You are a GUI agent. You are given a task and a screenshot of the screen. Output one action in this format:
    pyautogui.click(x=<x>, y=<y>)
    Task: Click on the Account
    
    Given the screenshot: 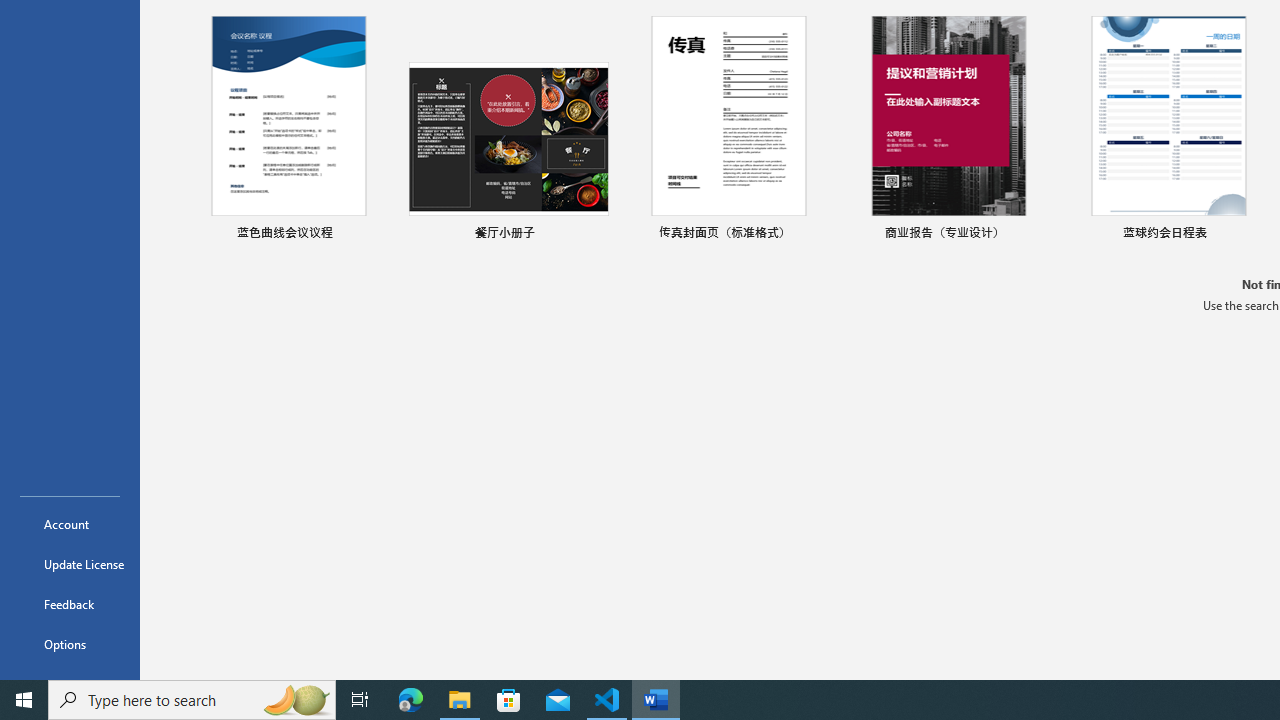 What is the action you would take?
    pyautogui.click(x=70, y=524)
    